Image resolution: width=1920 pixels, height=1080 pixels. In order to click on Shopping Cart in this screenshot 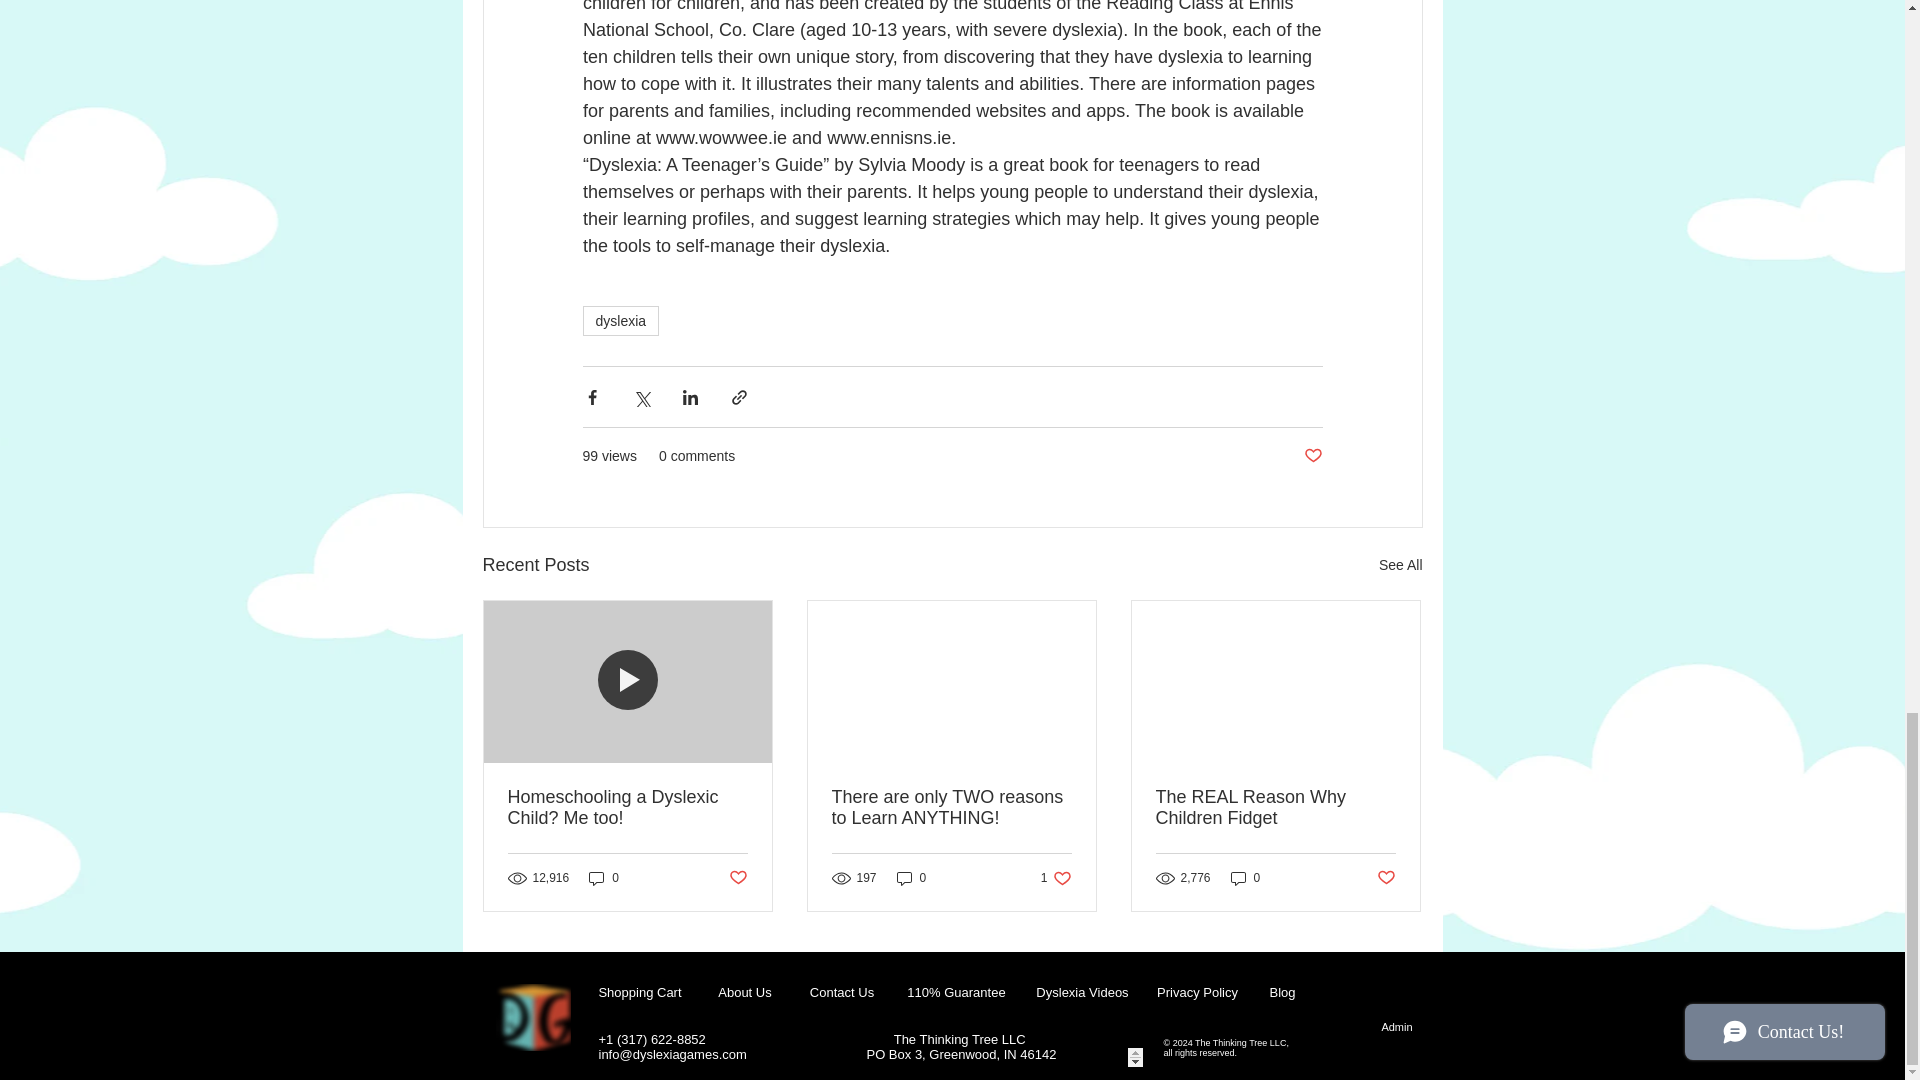, I will do `click(736, 878)`.